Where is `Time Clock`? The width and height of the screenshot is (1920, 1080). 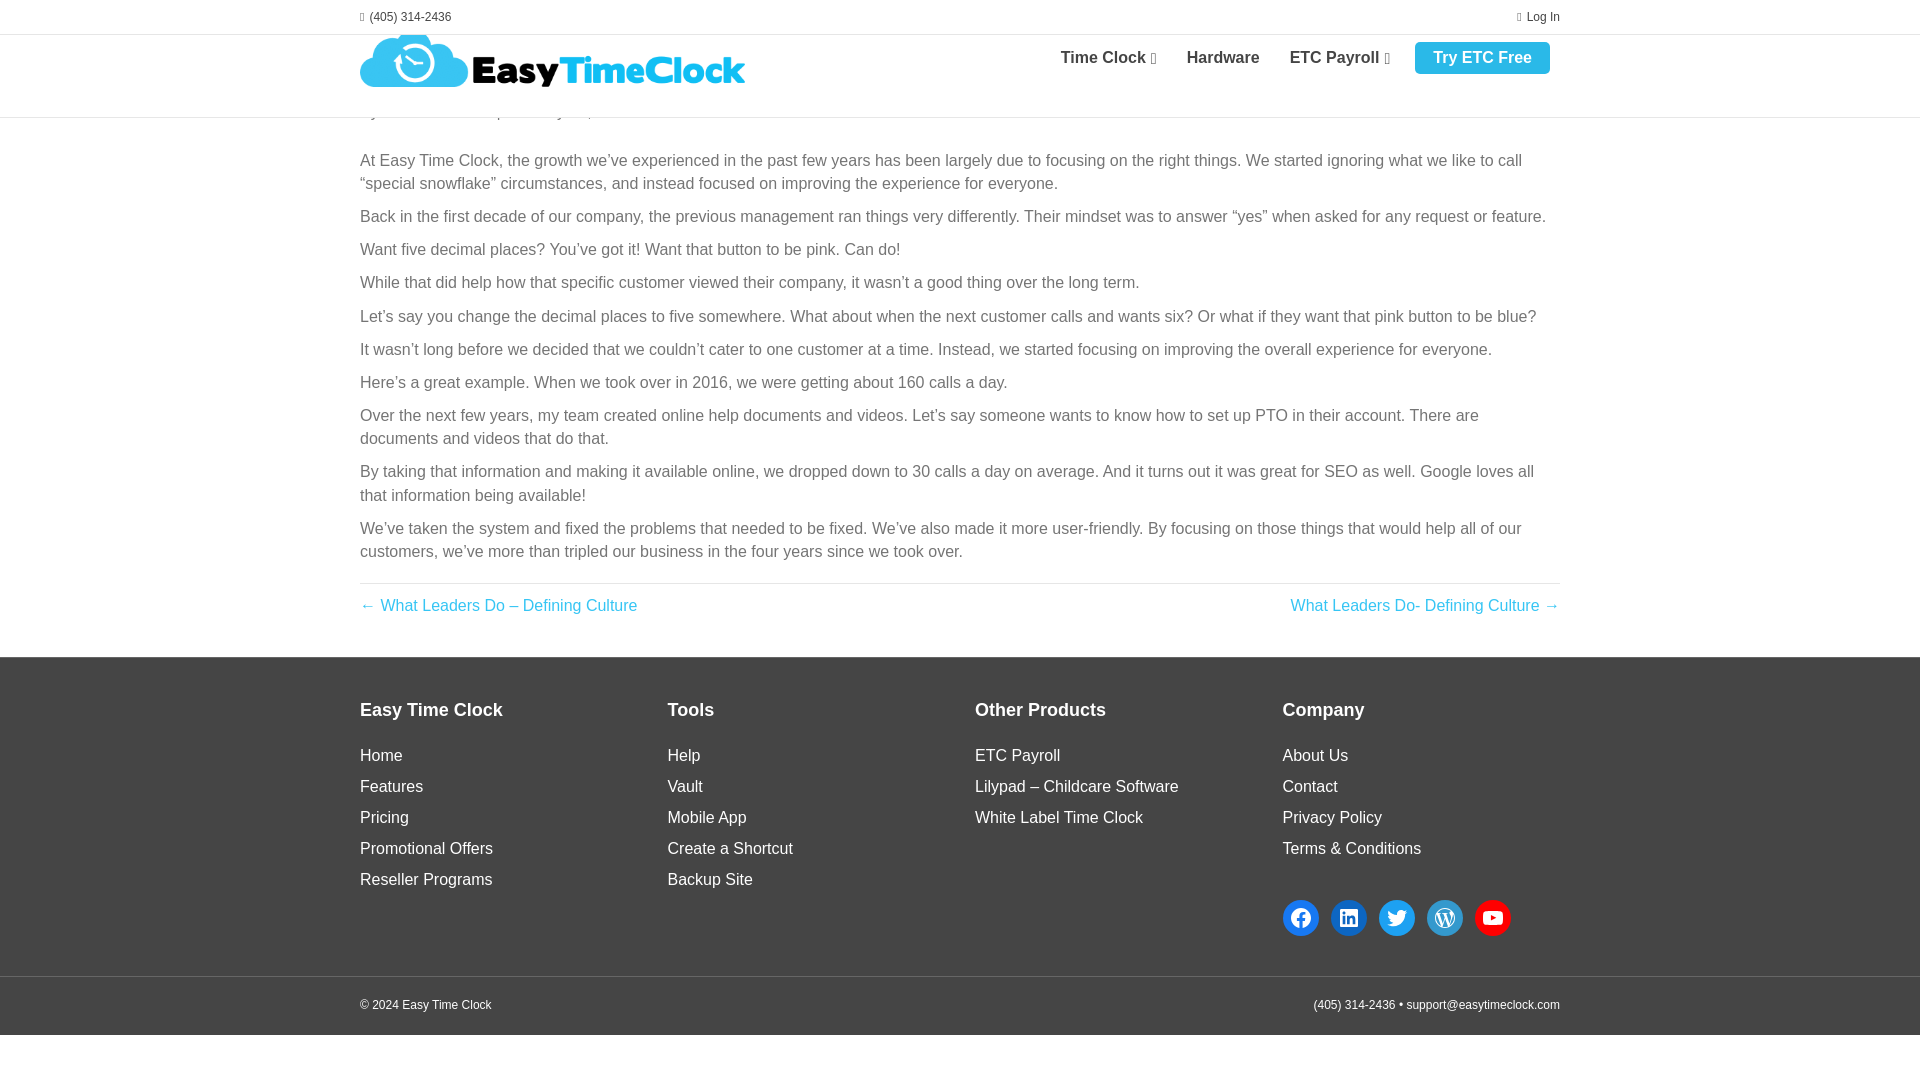
Time Clock is located at coordinates (1108, 58).